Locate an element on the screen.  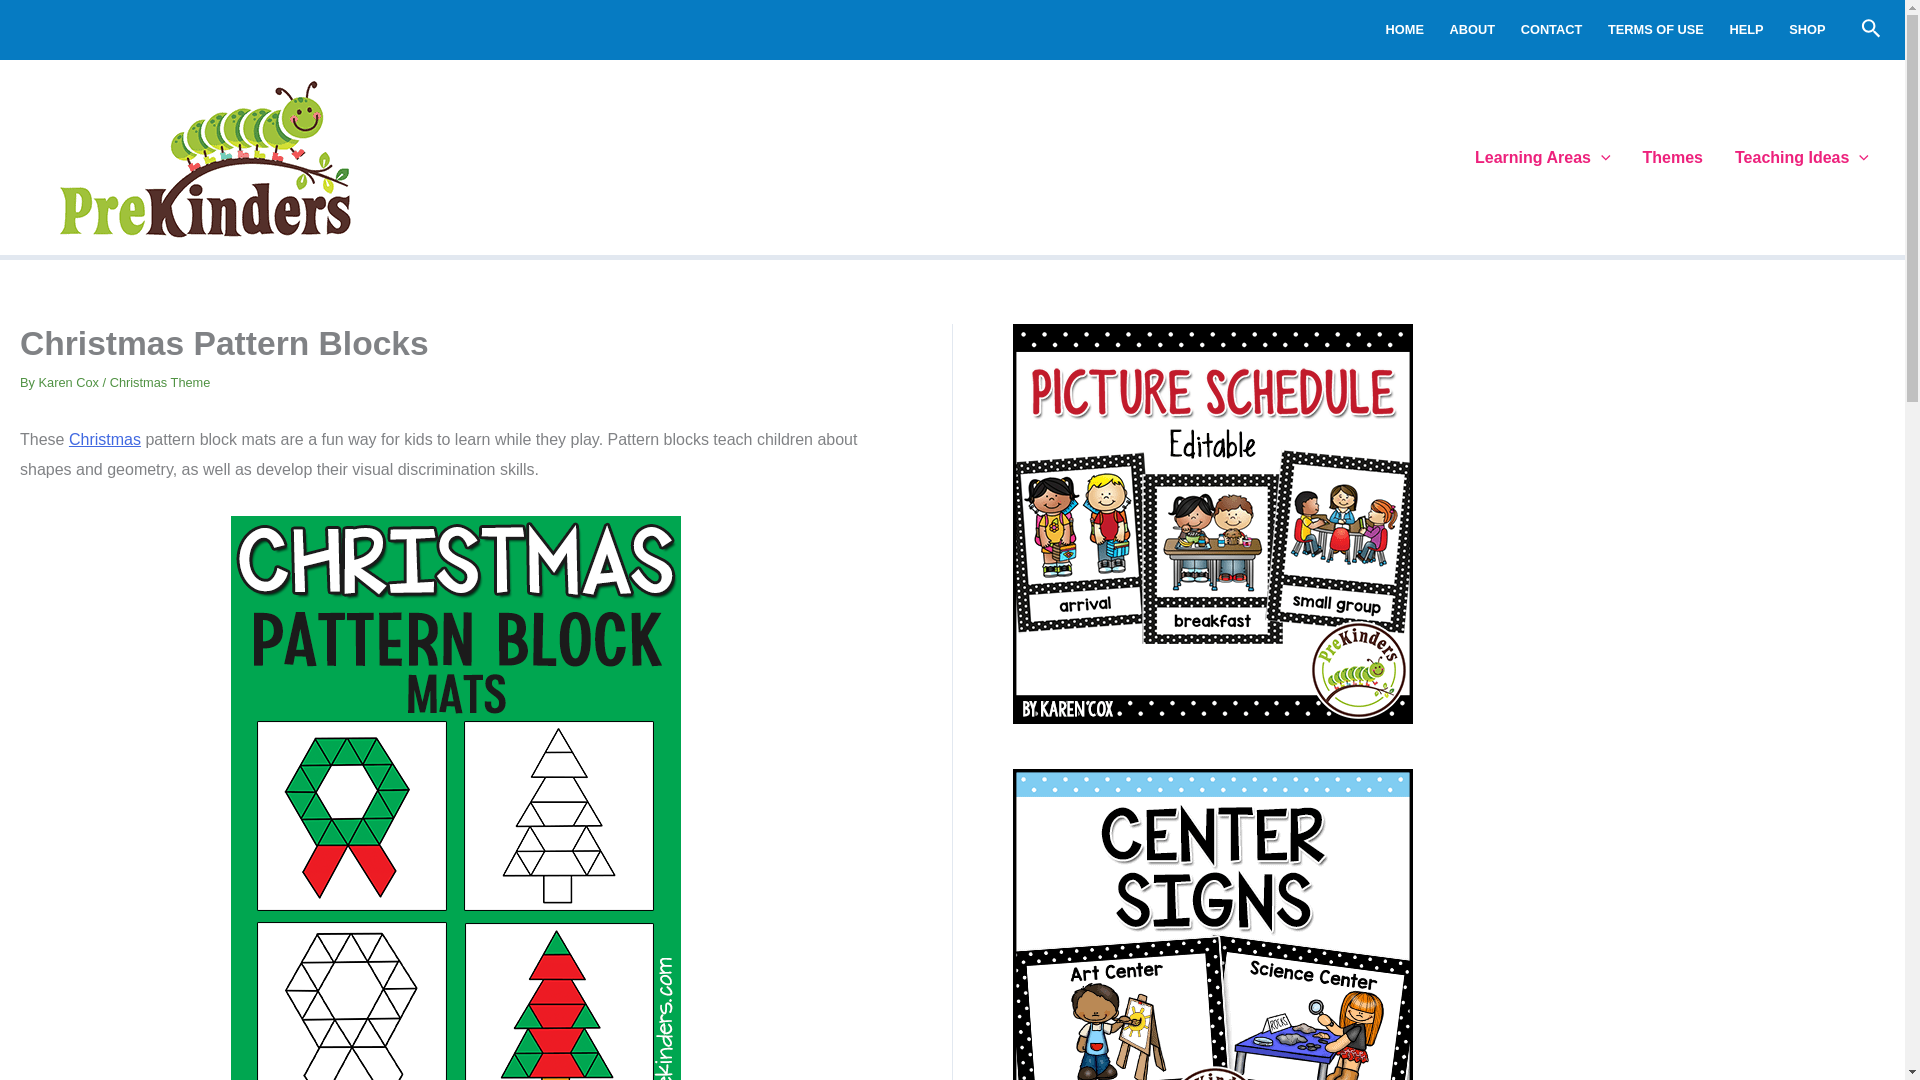
Teaching Ideas is located at coordinates (1802, 157).